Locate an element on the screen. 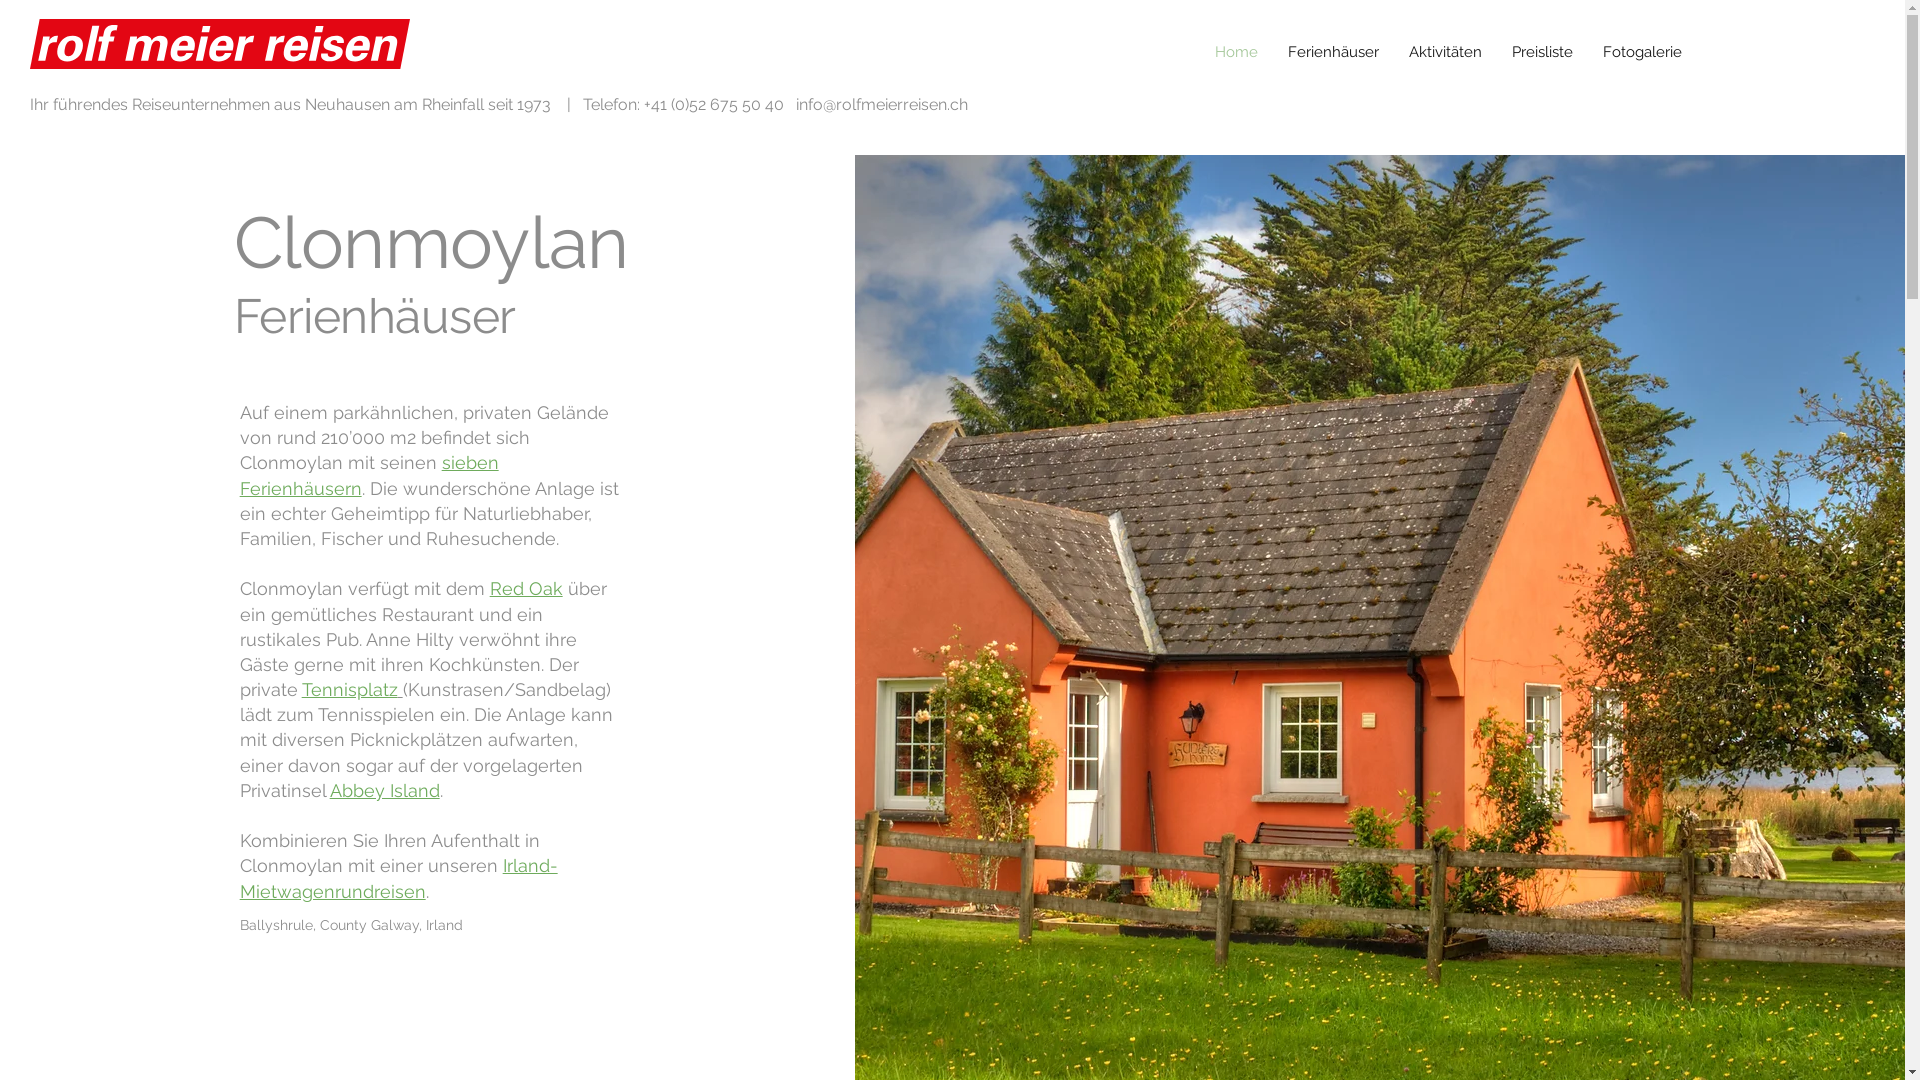  Home is located at coordinates (1236, 52).